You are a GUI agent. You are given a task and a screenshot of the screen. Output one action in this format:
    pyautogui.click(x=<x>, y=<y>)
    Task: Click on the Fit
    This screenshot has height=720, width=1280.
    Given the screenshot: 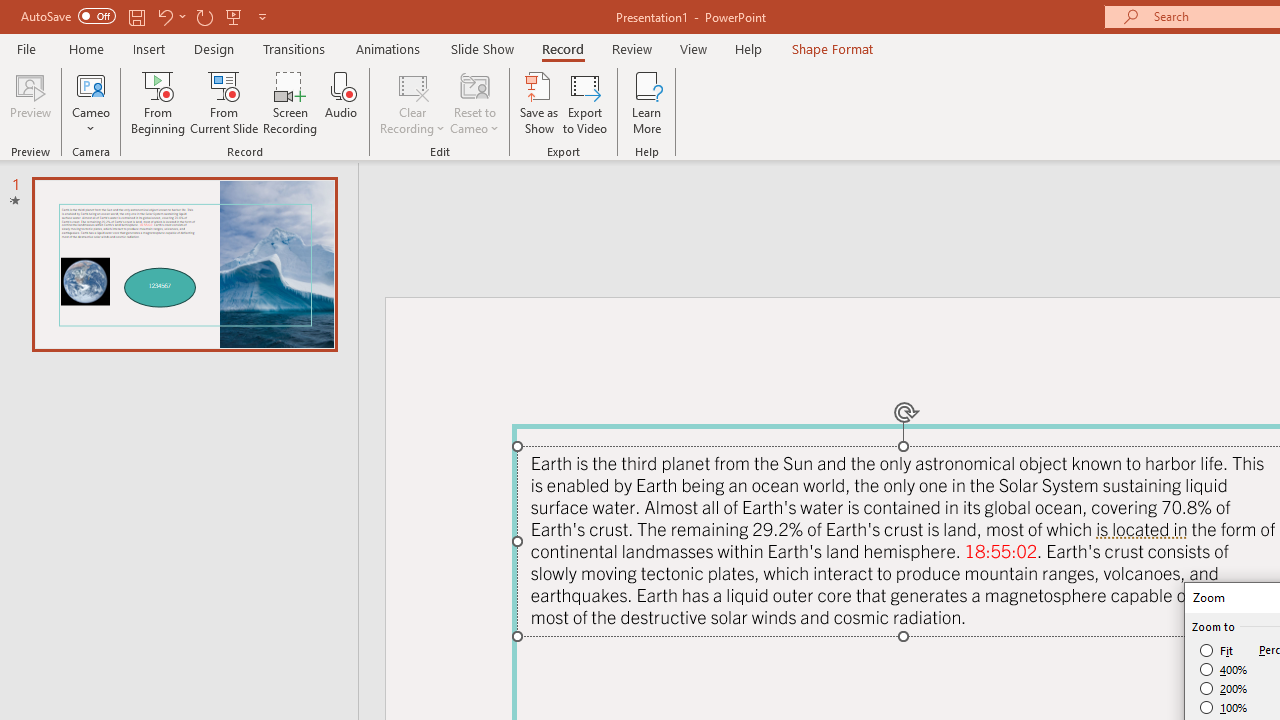 What is the action you would take?
    pyautogui.click(x=1218, y=650)
    